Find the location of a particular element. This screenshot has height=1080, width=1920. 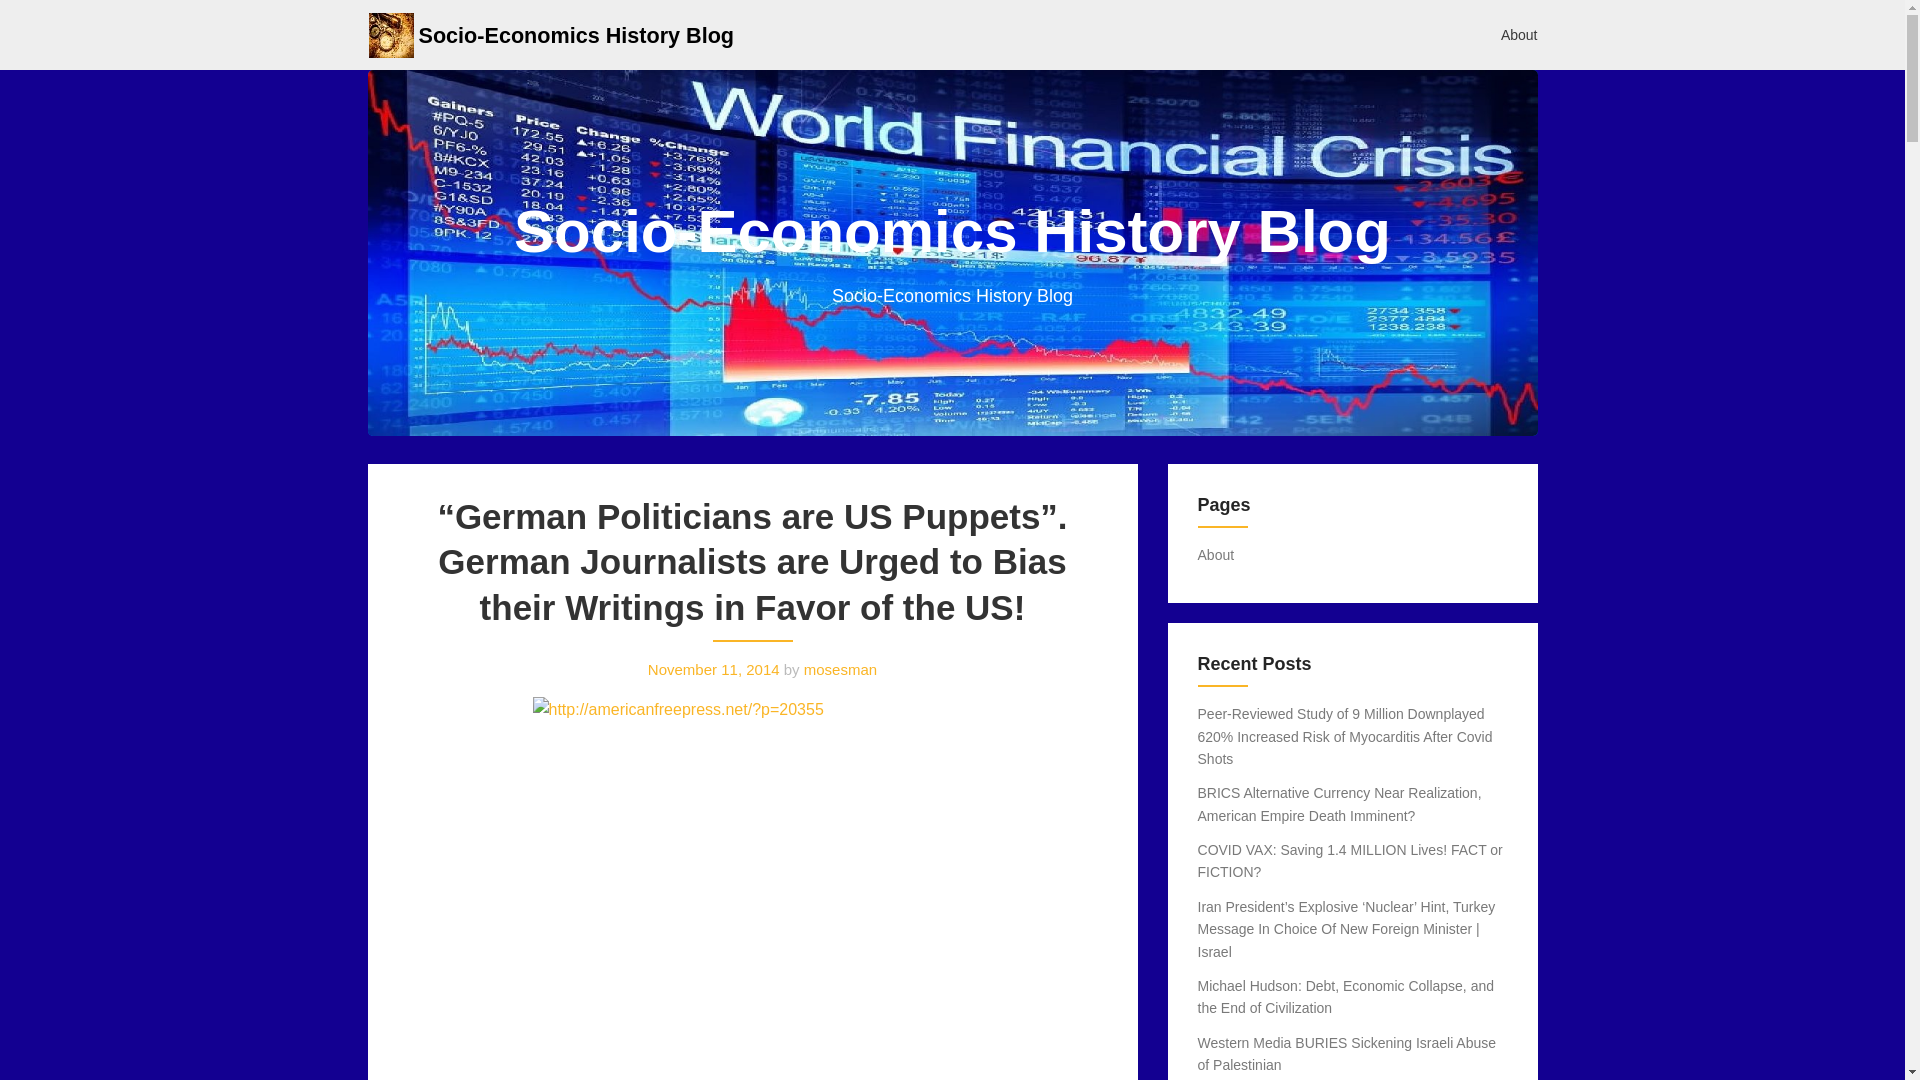

About is located at coordinates (1520, 34).